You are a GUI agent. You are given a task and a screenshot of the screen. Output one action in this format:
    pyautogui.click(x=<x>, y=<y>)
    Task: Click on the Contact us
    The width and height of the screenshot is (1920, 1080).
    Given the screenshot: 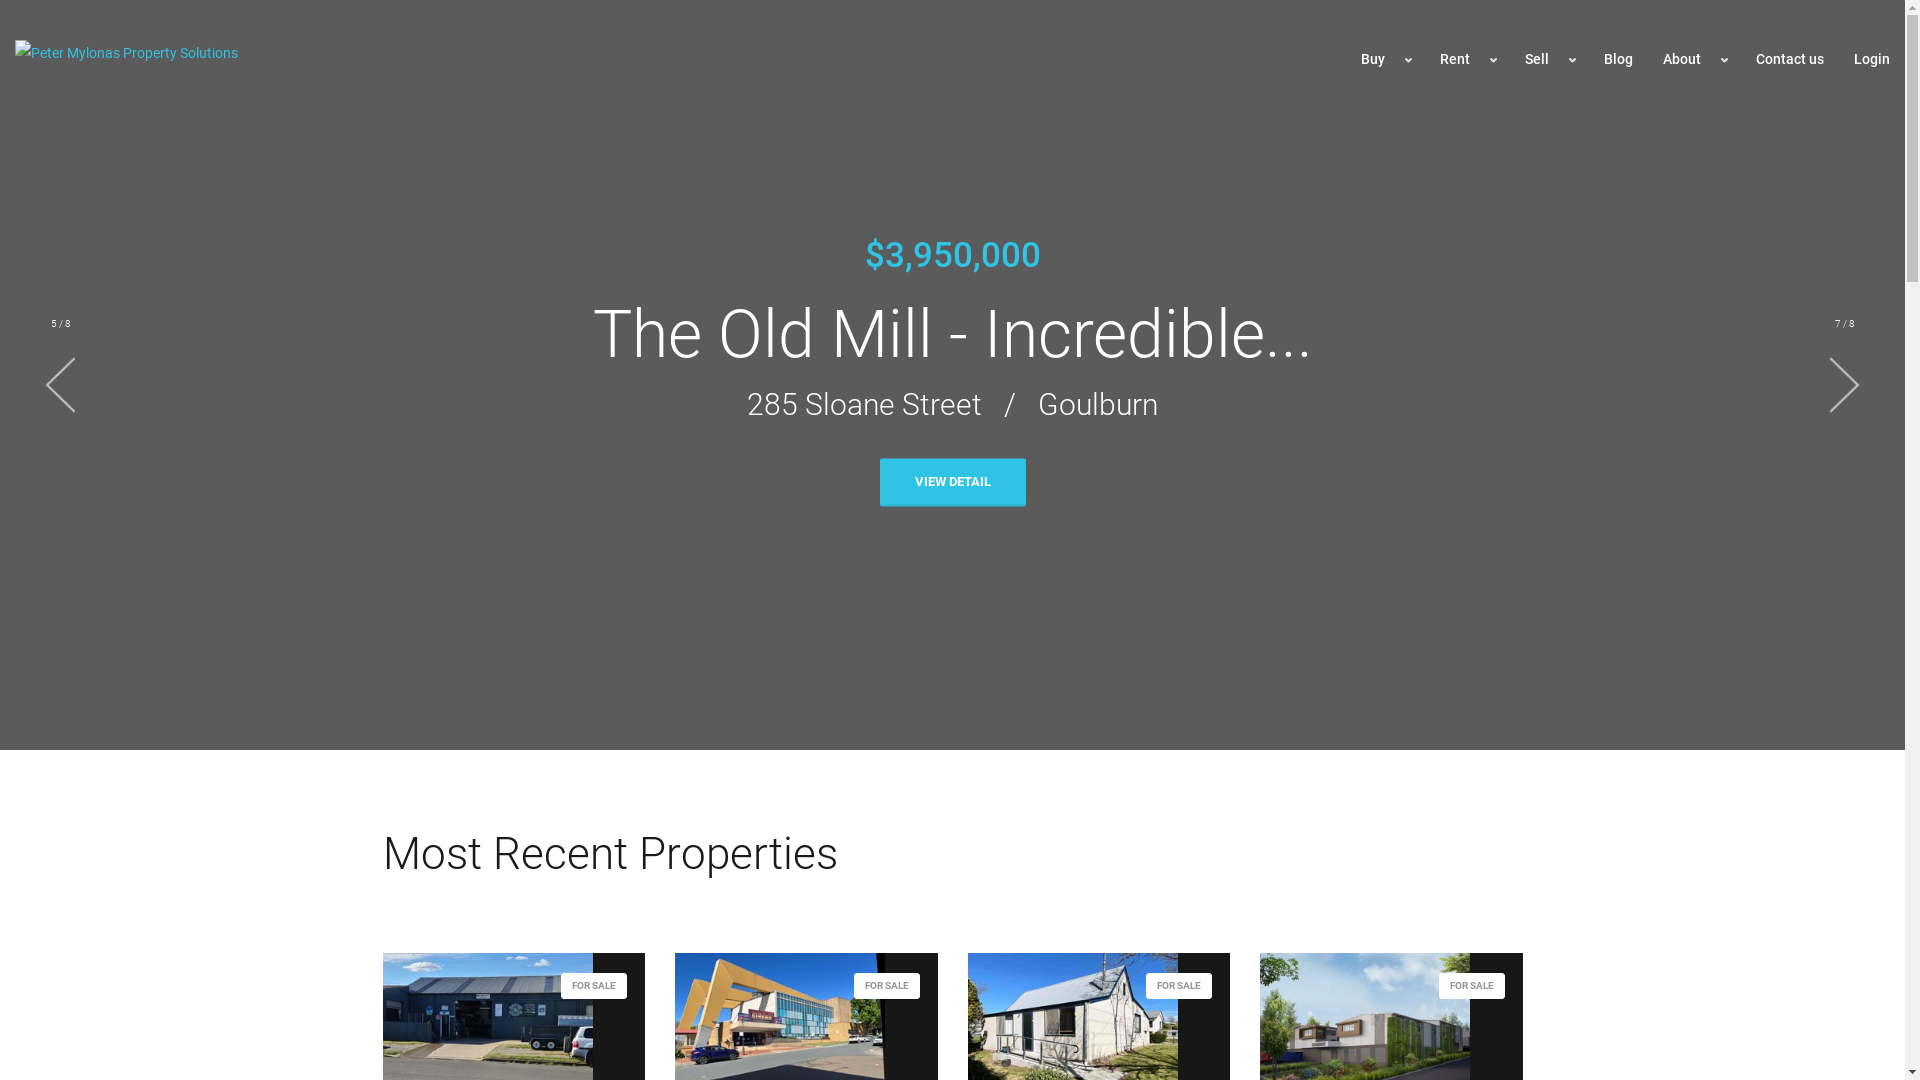 What is the action you would take?
    pyautogui.click(x=1790, y=59)
    